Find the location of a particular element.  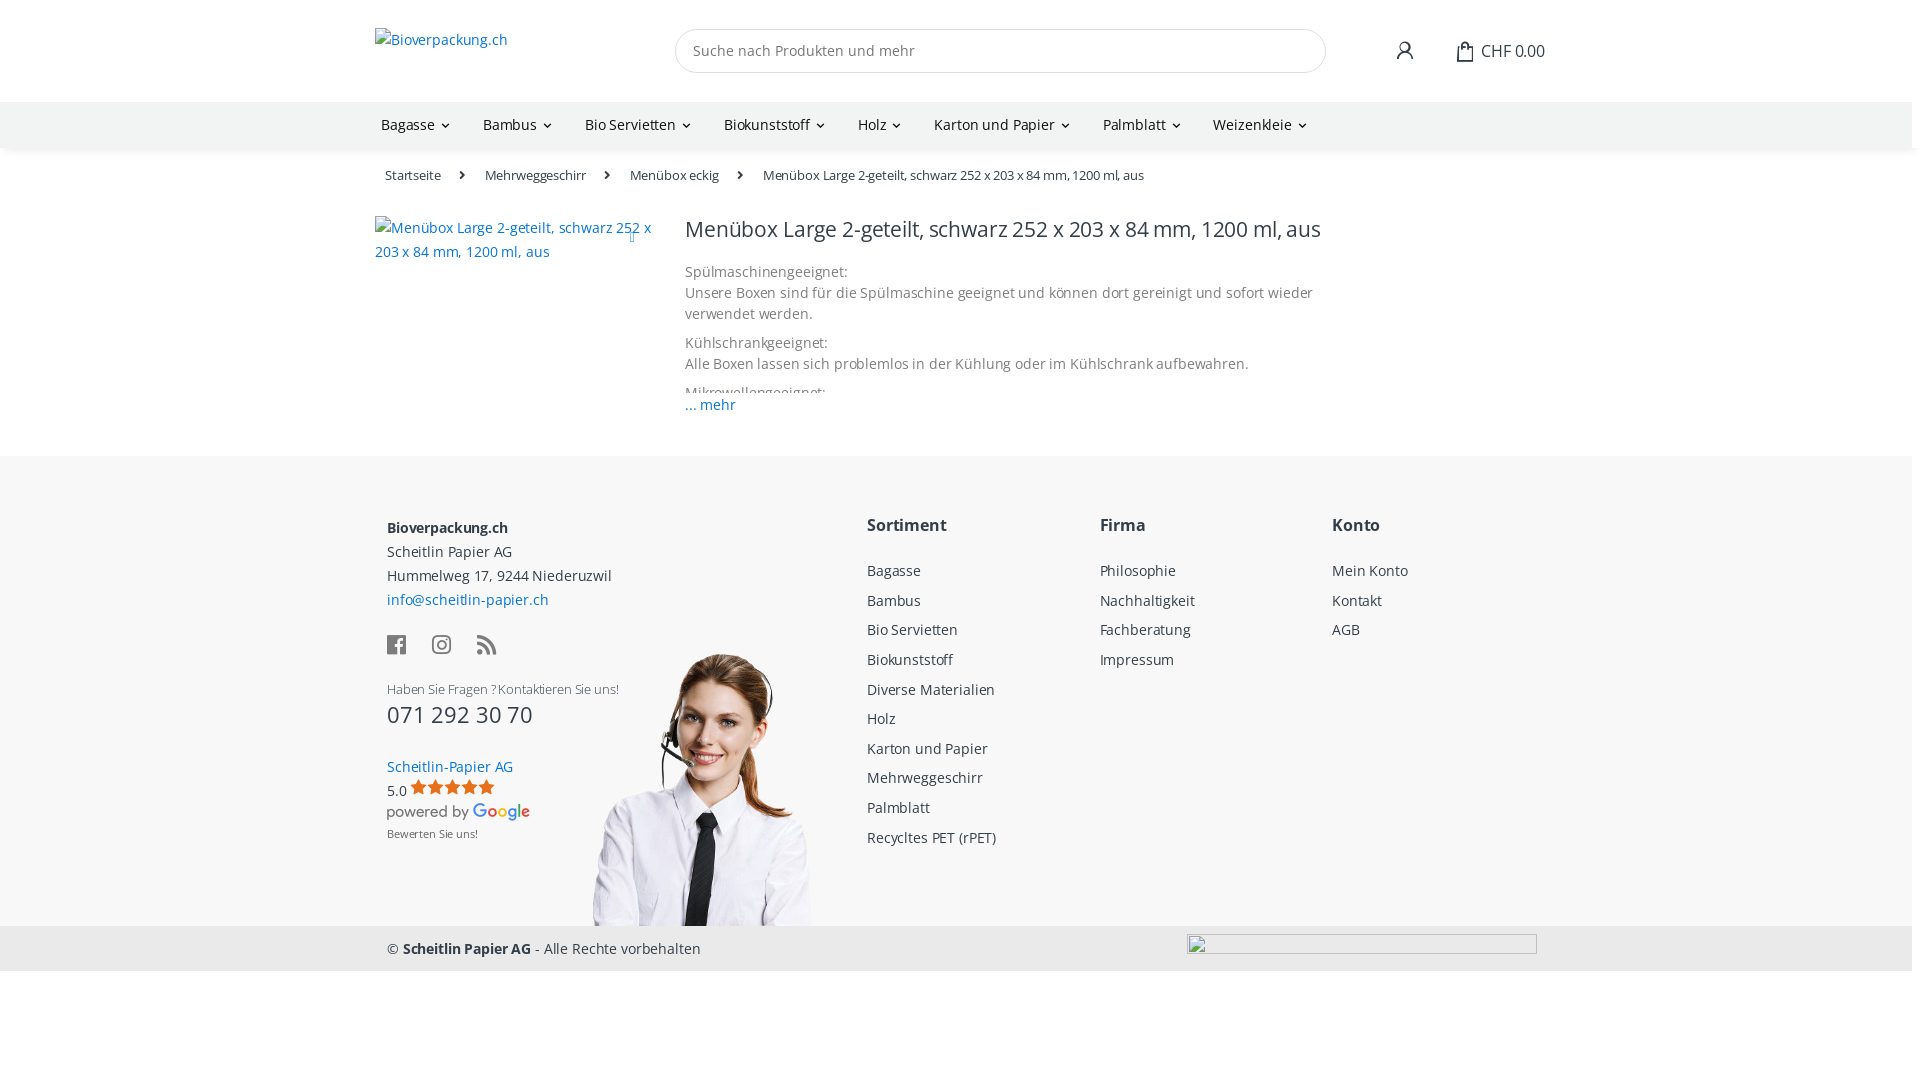

Bio Servietten is located at coordinates (640, 125).